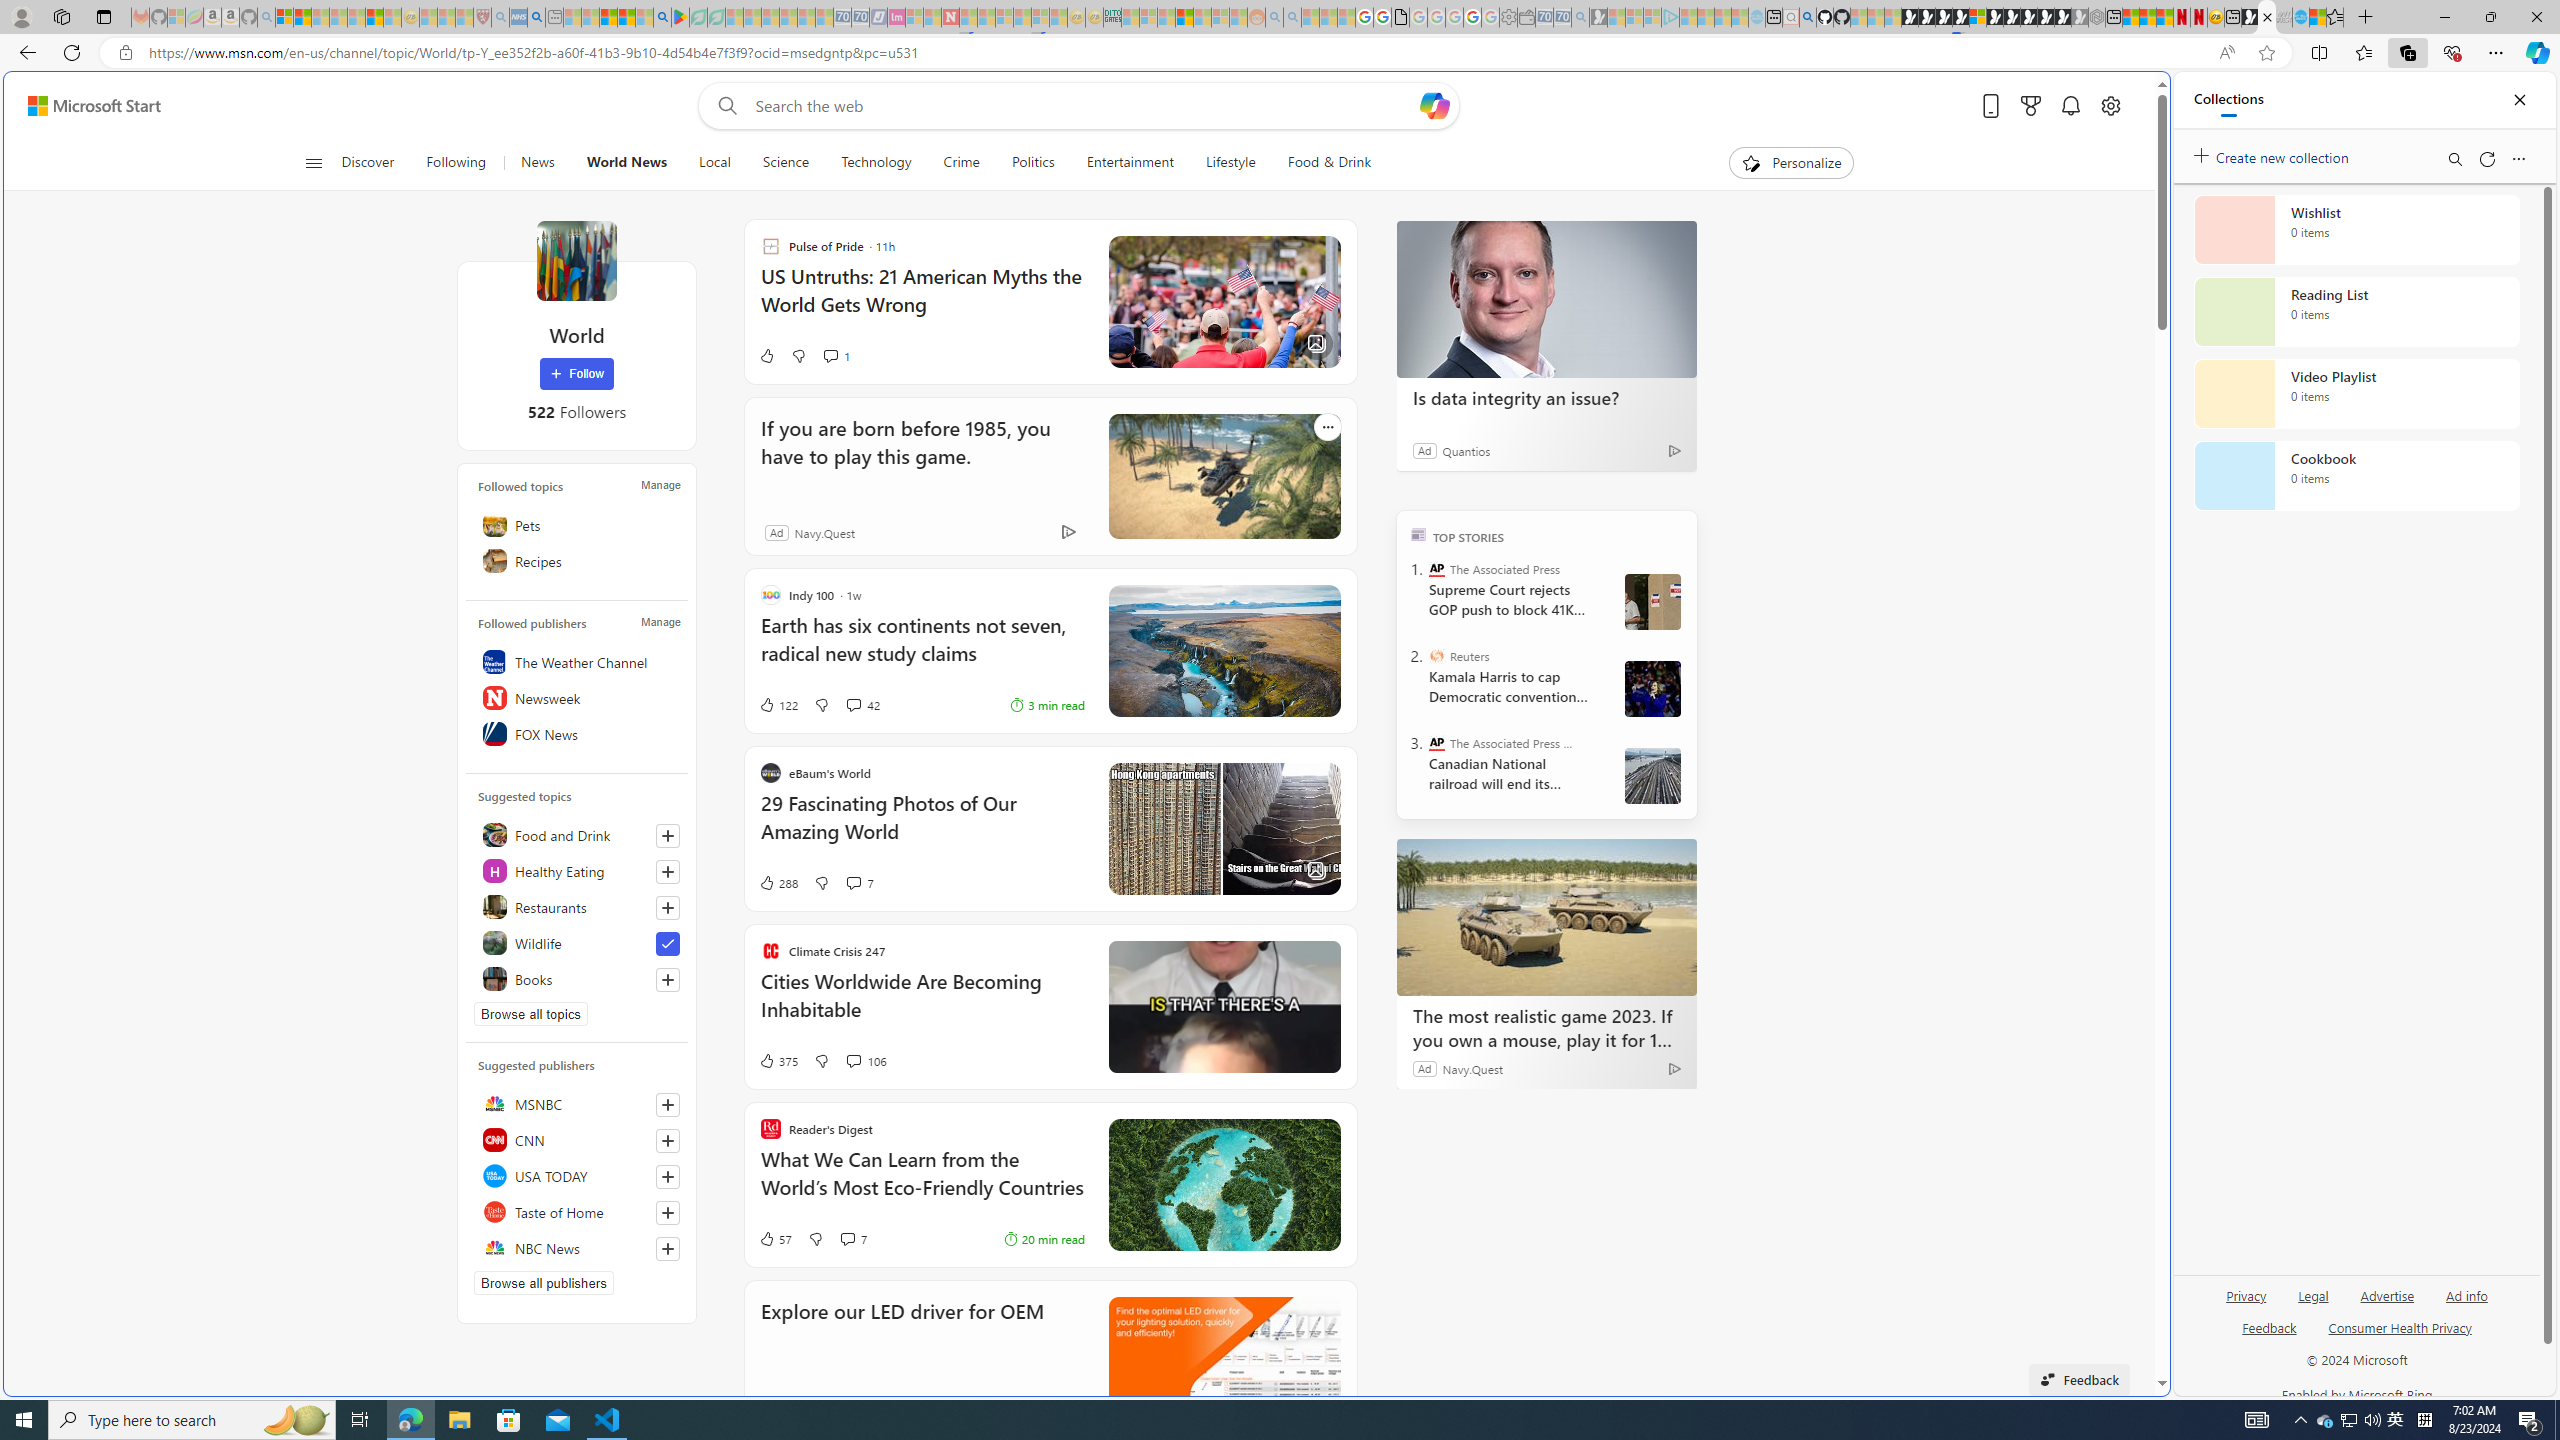  I want to click on Pets, so click(576, 524).